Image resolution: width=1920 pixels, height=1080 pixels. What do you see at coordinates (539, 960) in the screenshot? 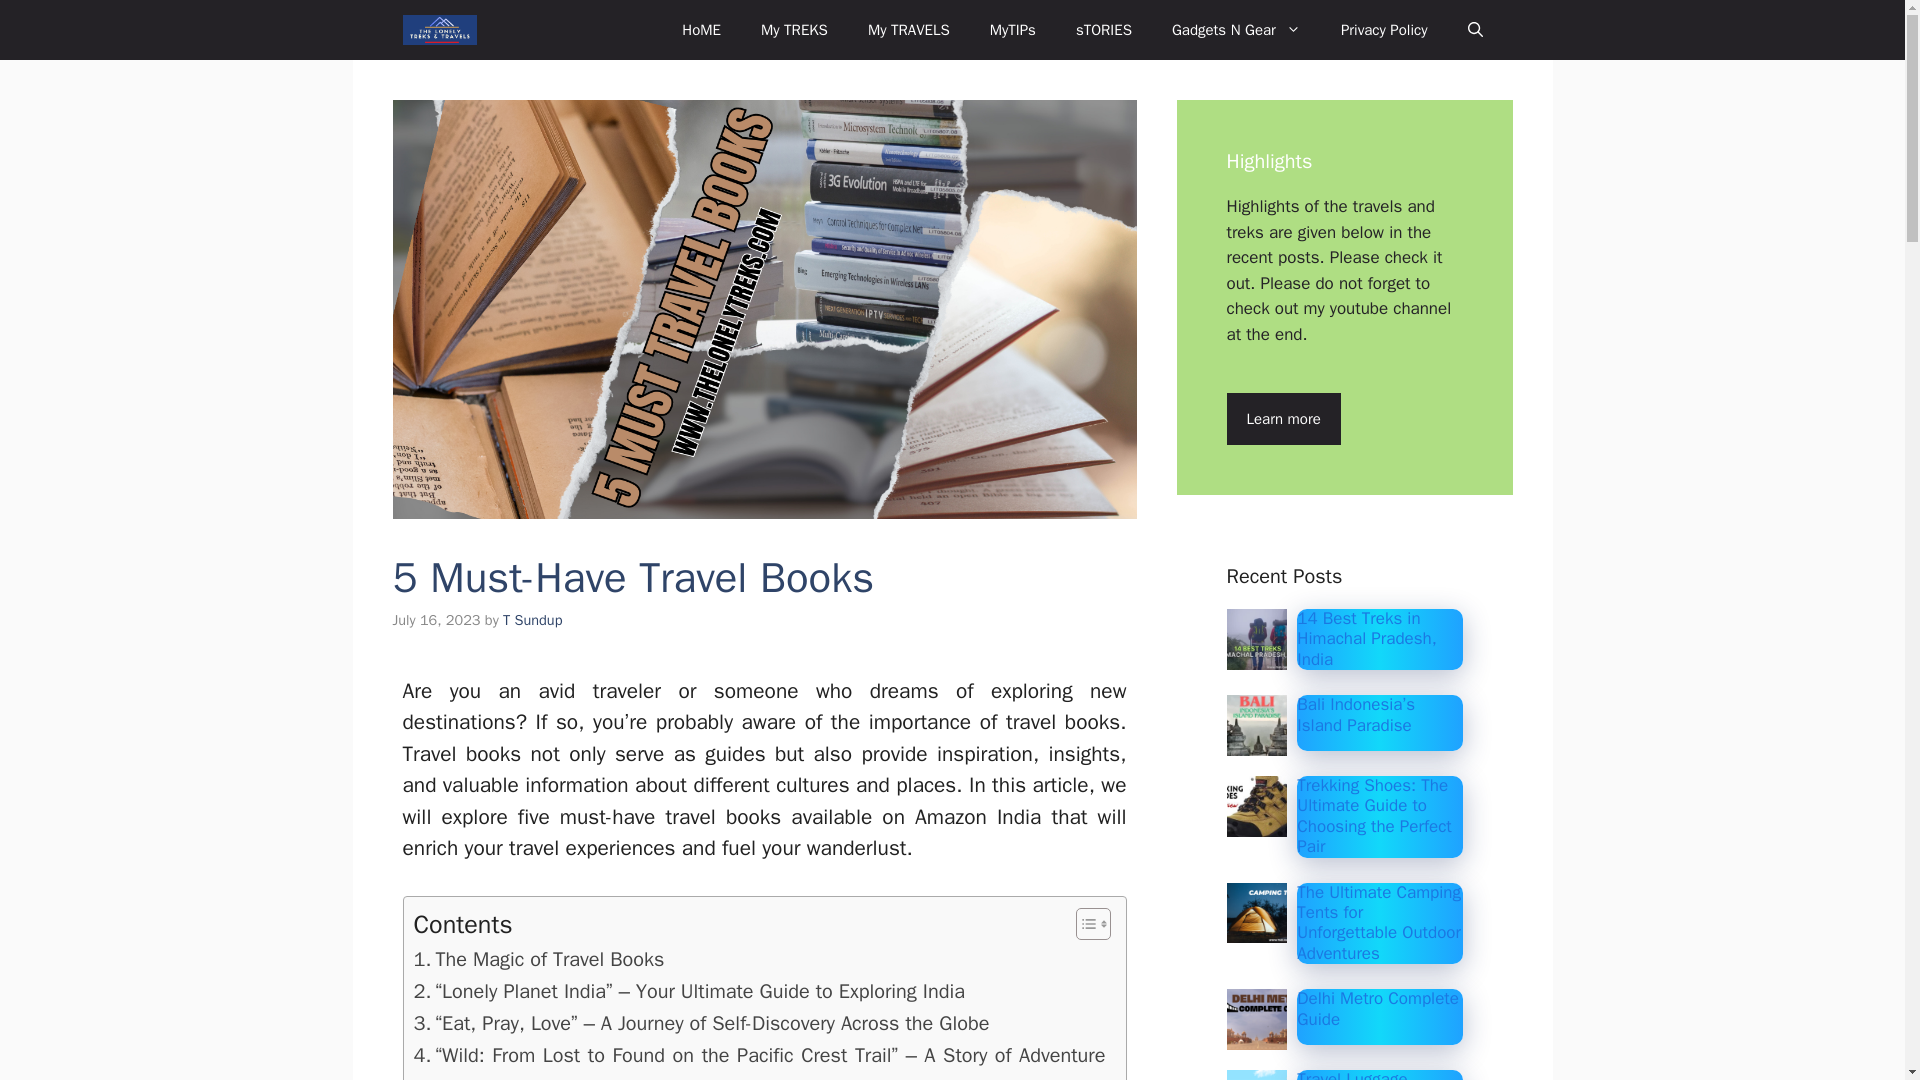
I see `The Magic of Travel Books` at bounding box center [539, 960].